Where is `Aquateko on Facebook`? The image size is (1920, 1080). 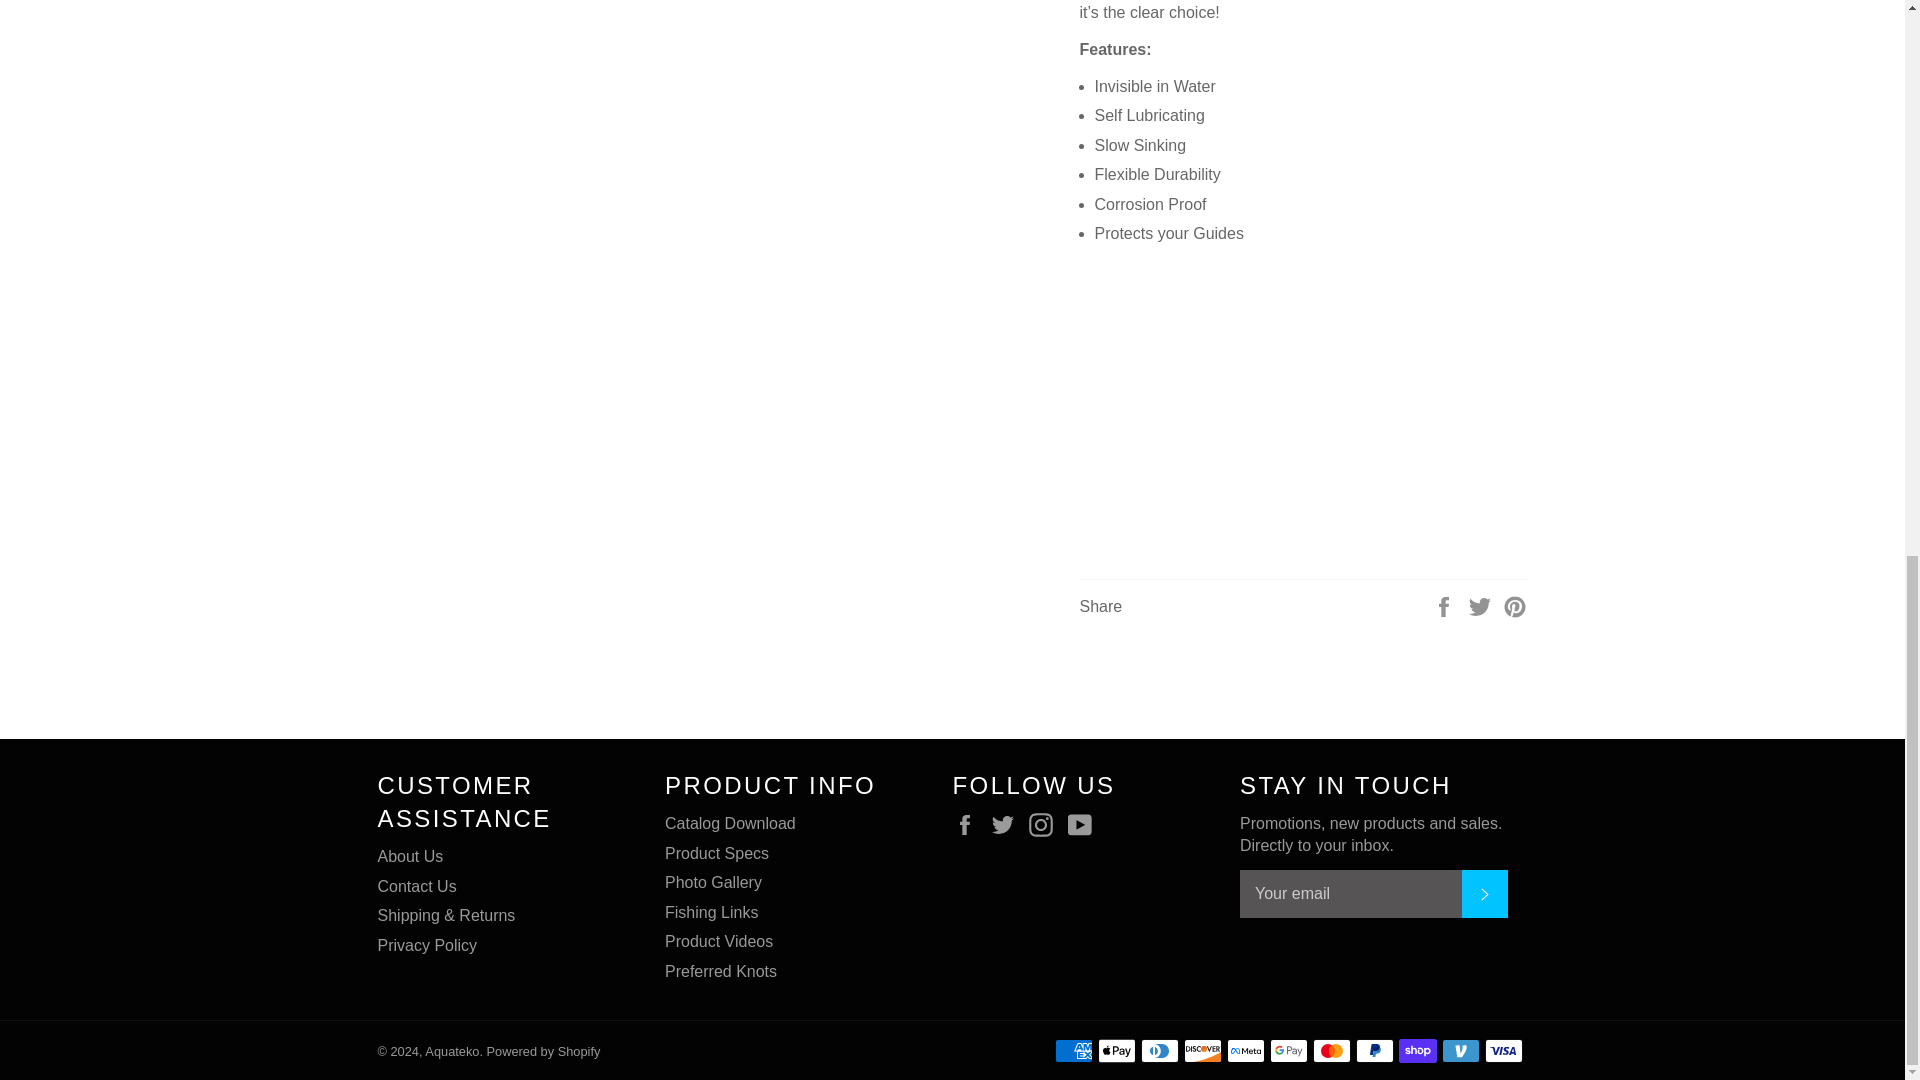 Aquateko on Facebook is located at coordinates (969, 825).